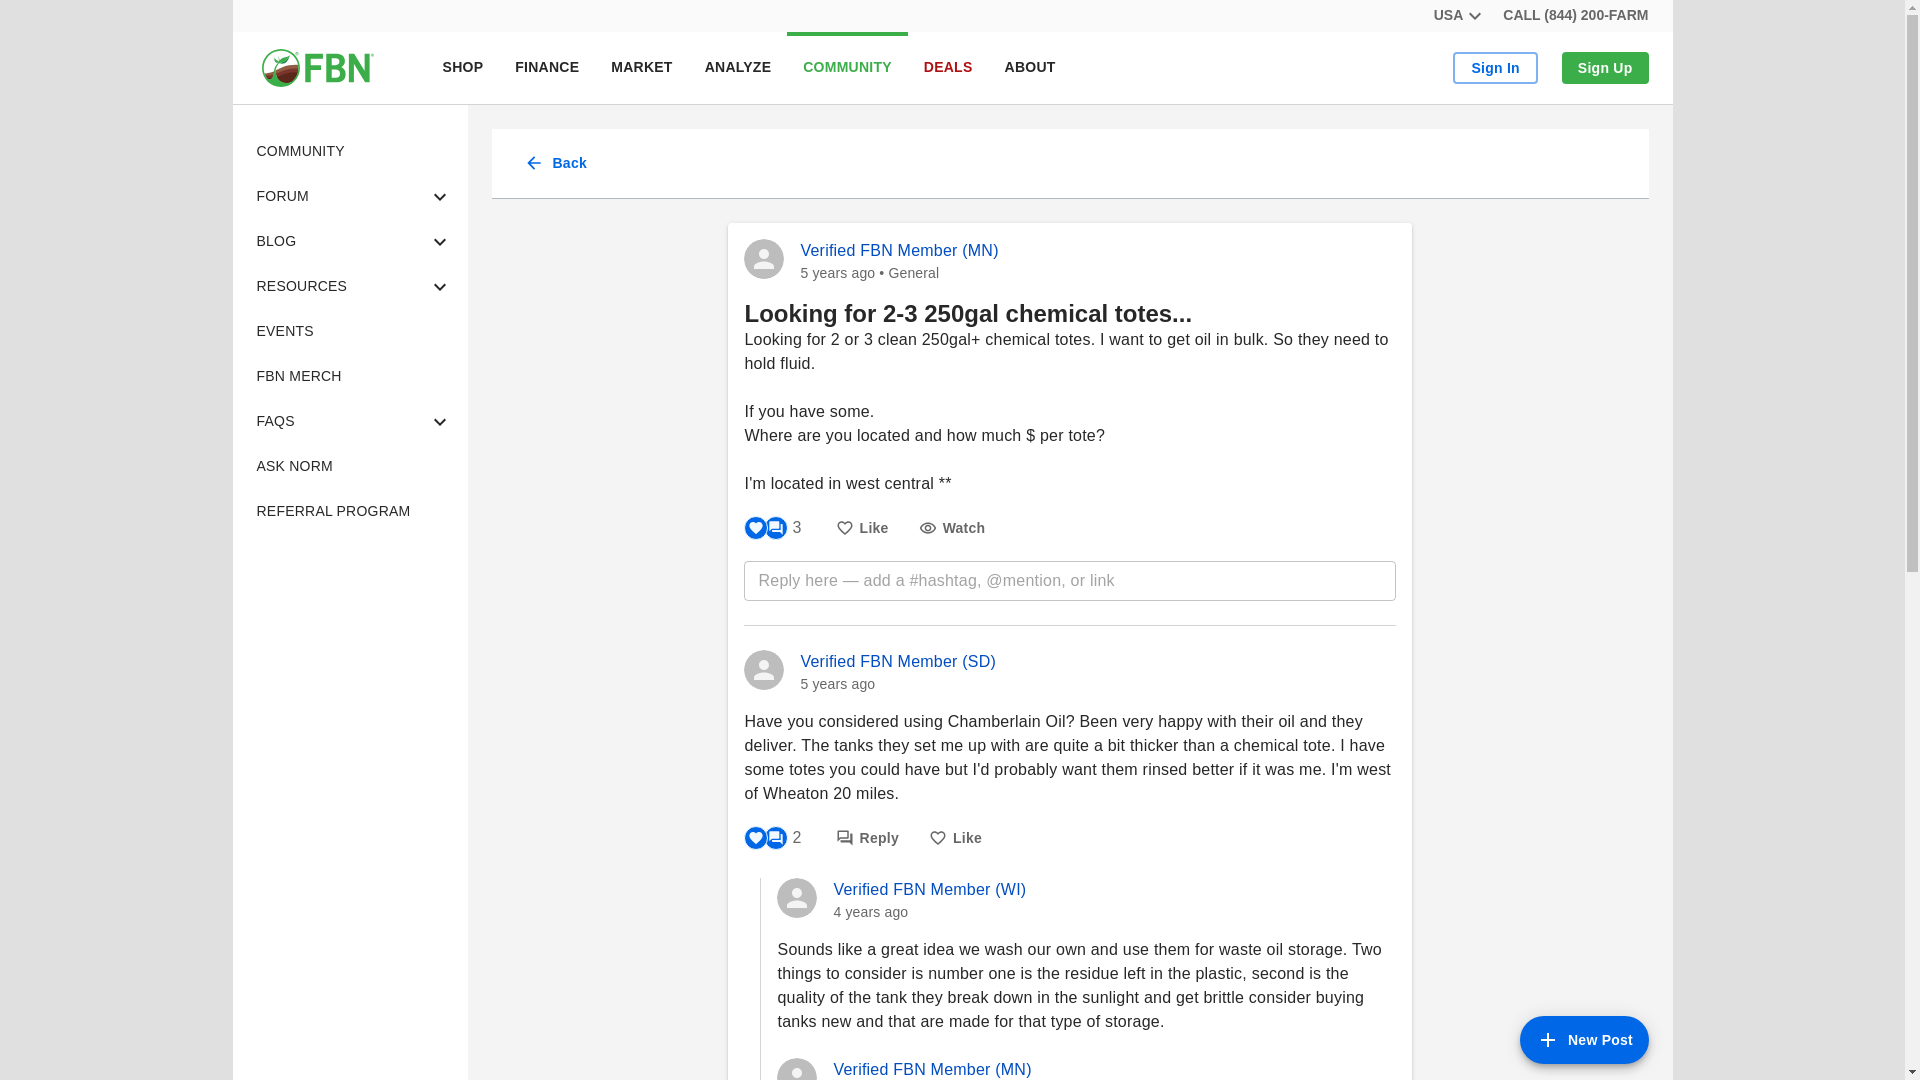  I want to click on COMMUNITY, so click(848, 68).